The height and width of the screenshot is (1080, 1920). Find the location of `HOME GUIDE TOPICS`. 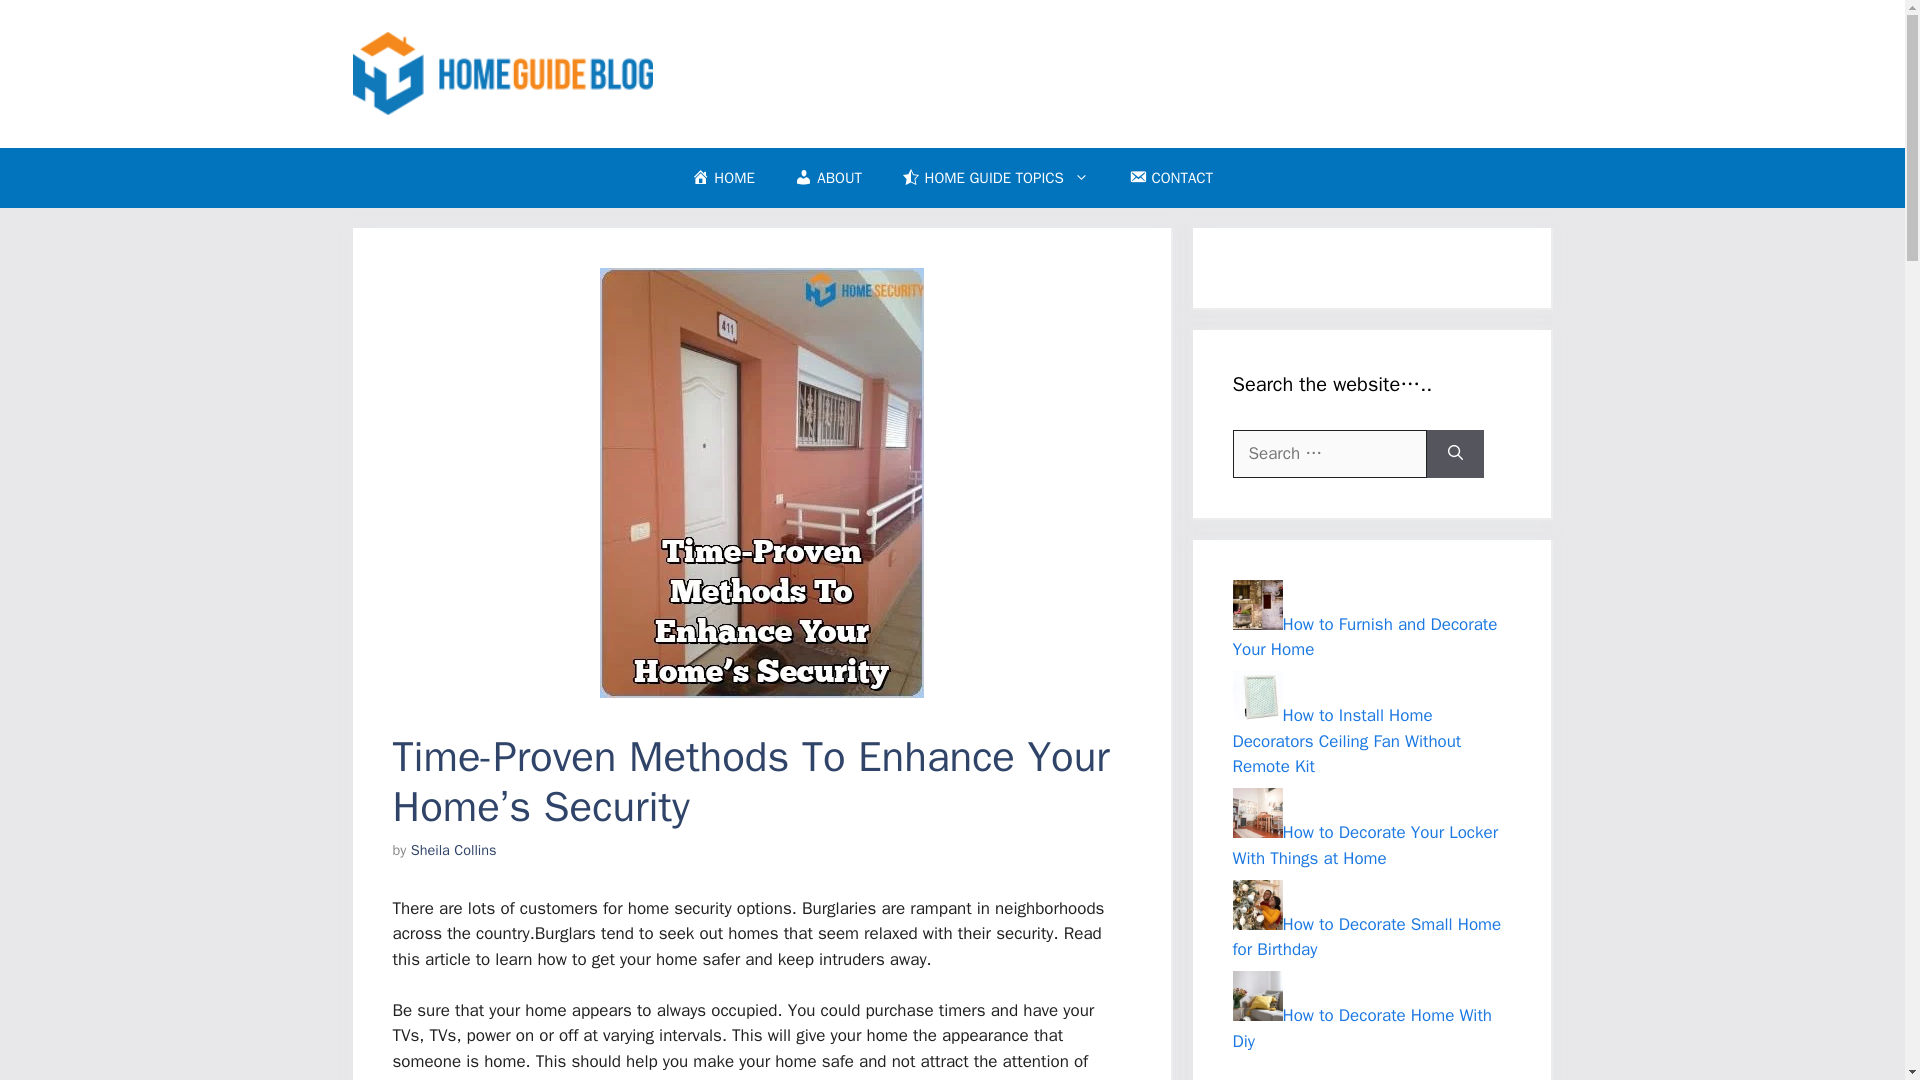

HOME GUIDE TOPICS is located at coordinates (995, 178).